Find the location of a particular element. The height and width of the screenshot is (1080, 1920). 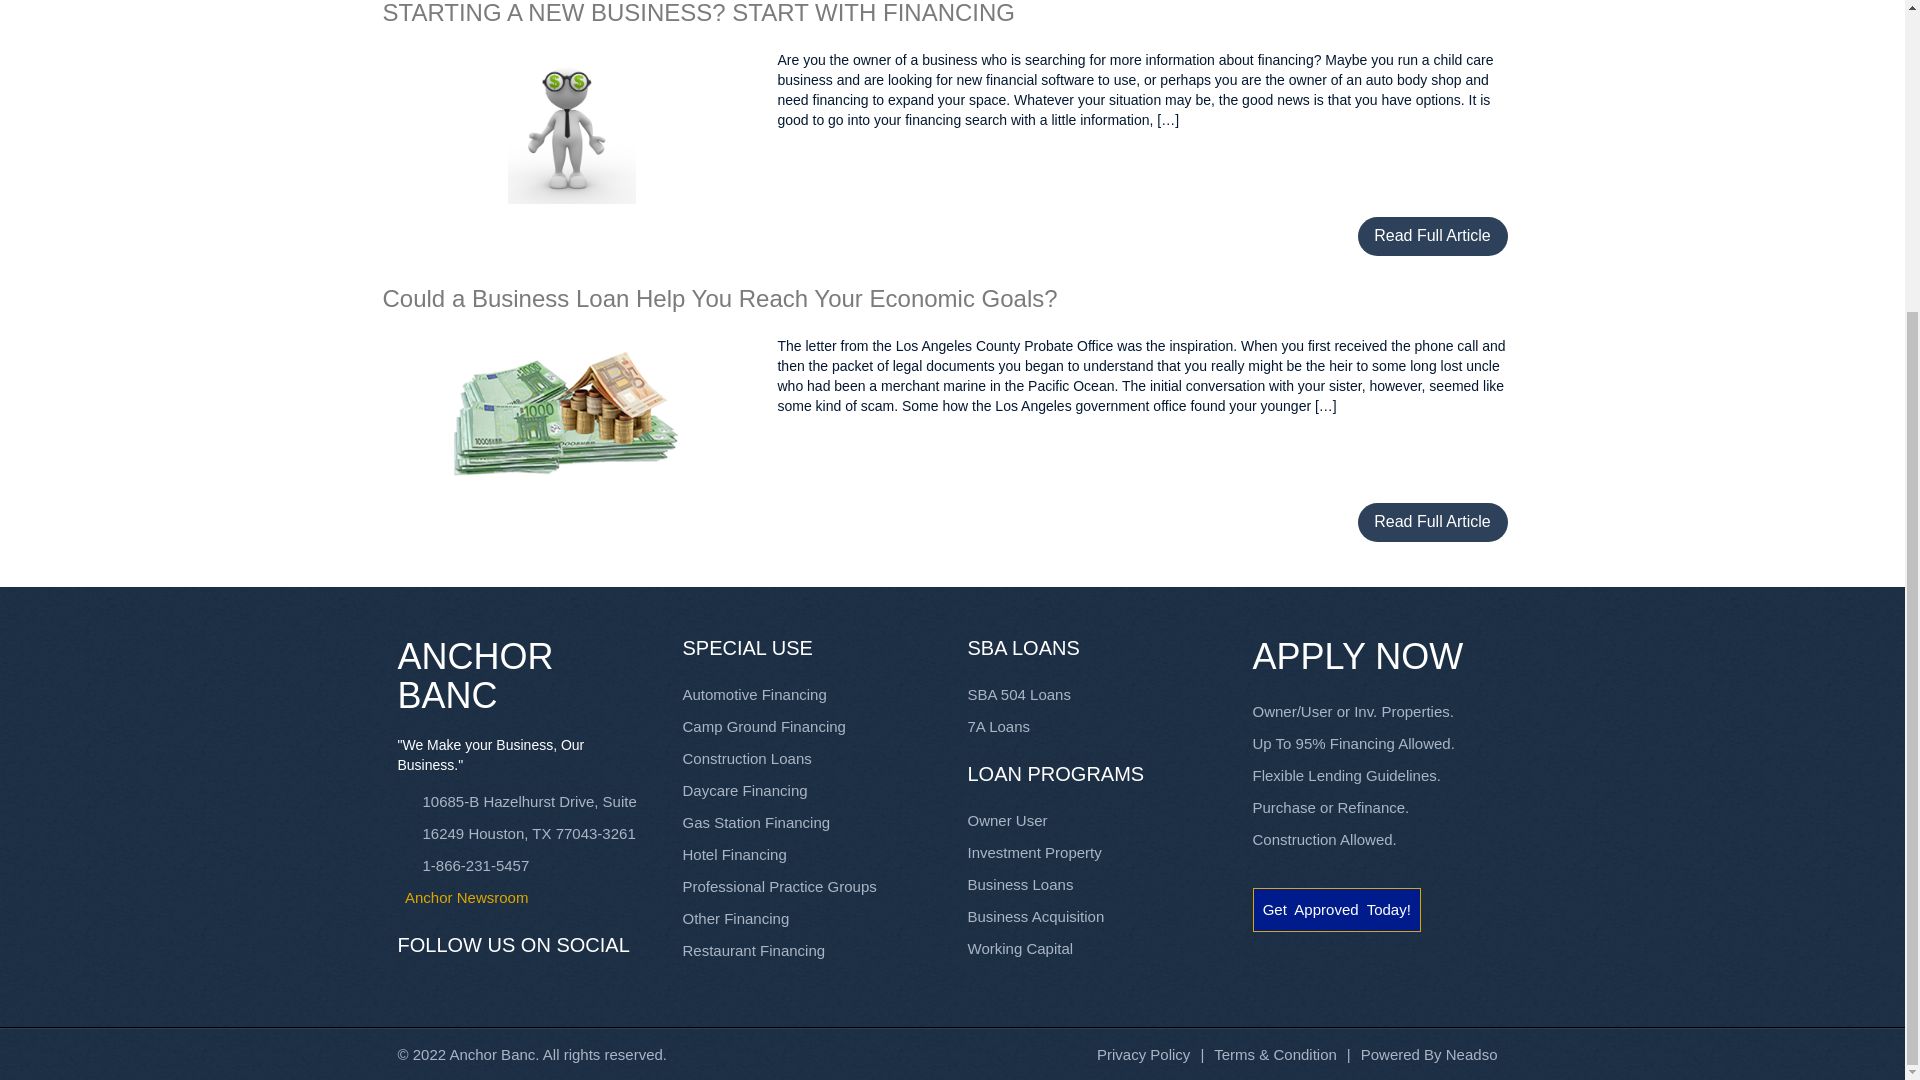

Professional Practice Groups is located at coordinates (778, 886).